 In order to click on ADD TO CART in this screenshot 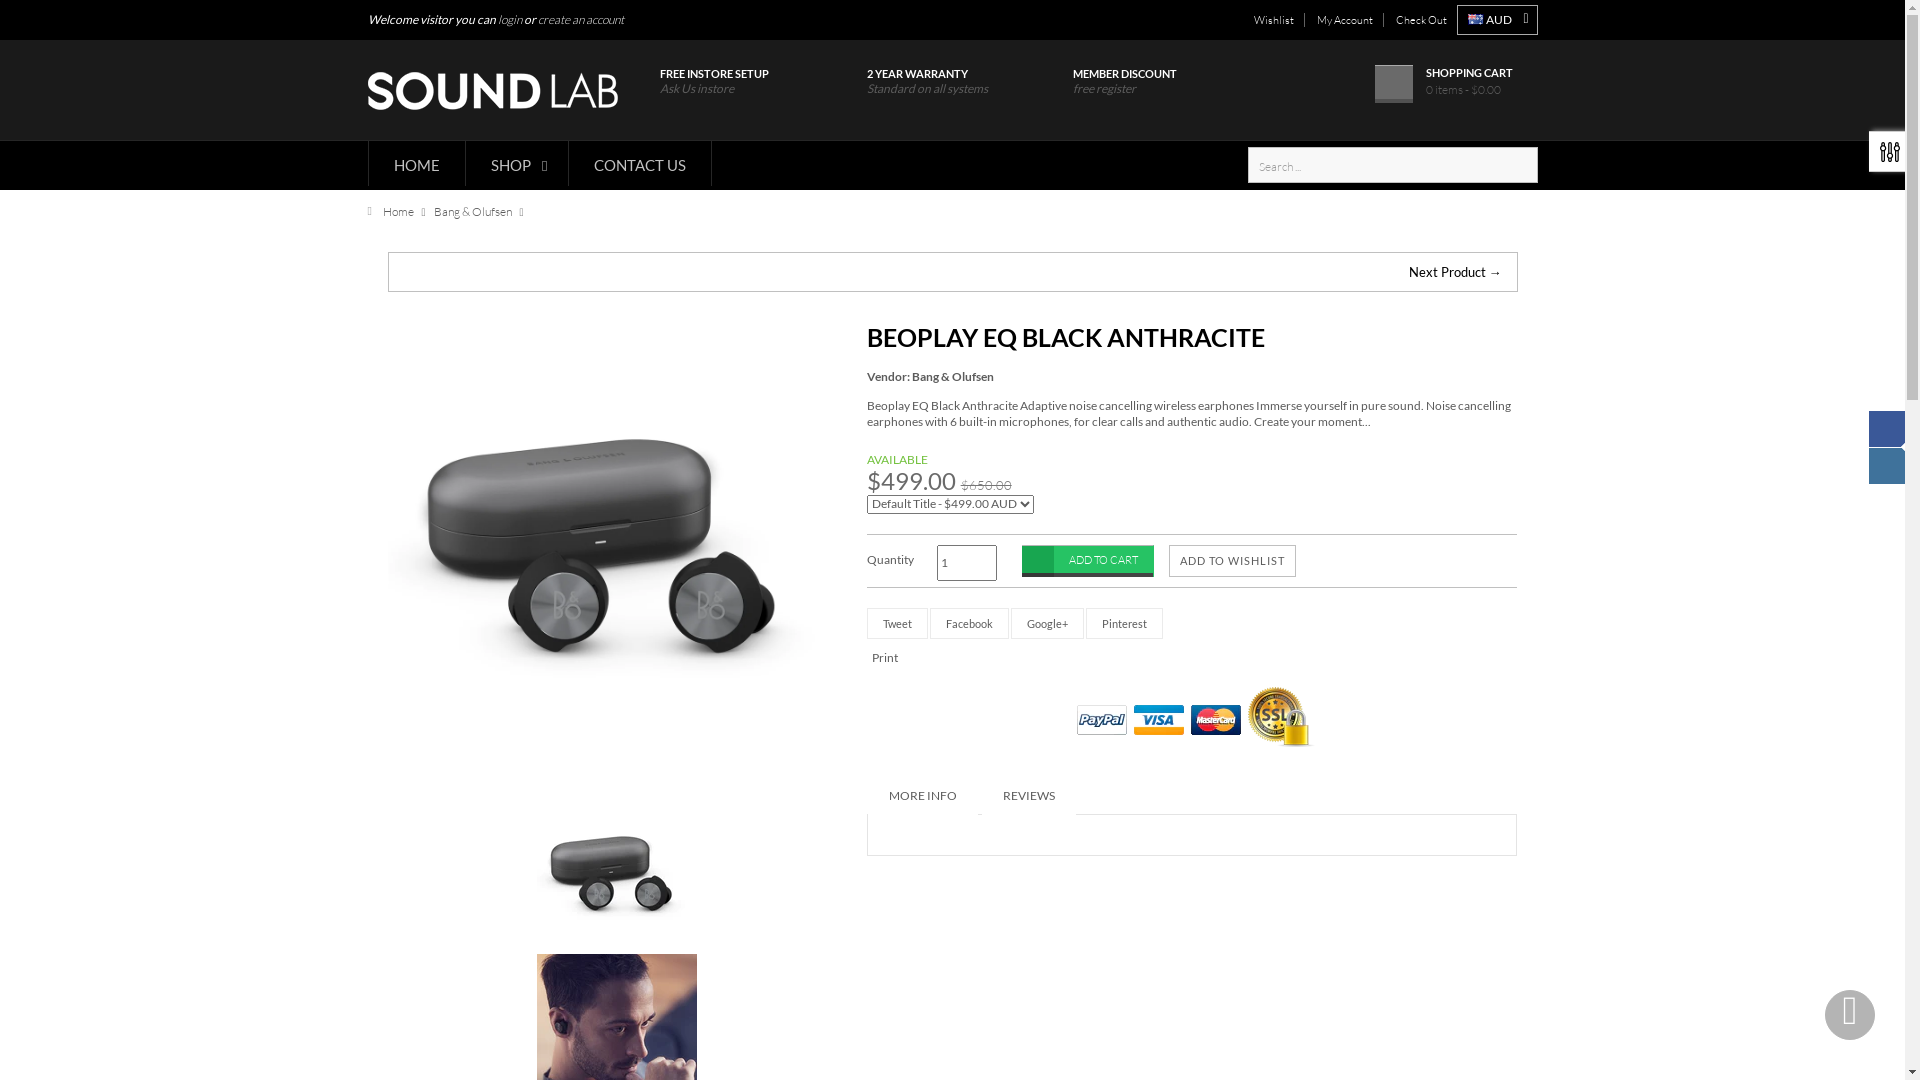, I will do `click(1088, 561)`.